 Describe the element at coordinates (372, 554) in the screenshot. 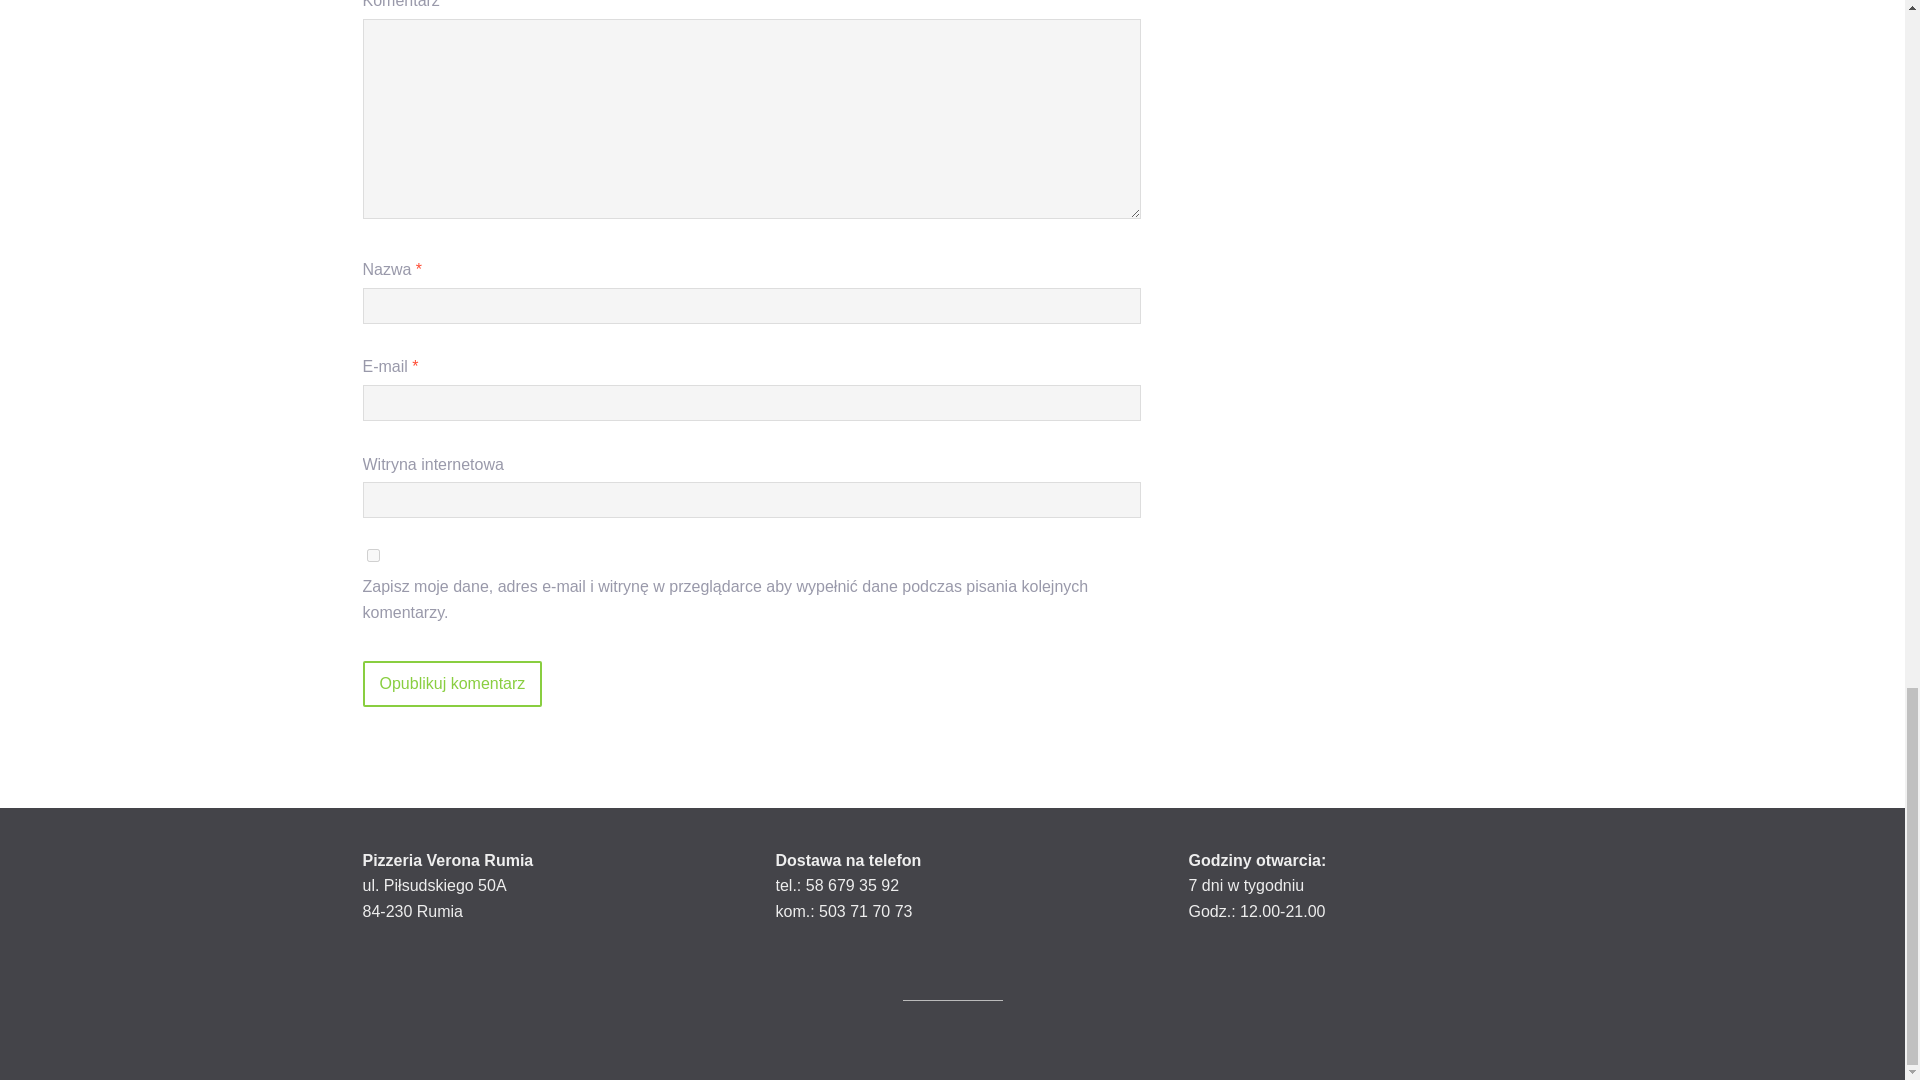

I see `yes` at that location.